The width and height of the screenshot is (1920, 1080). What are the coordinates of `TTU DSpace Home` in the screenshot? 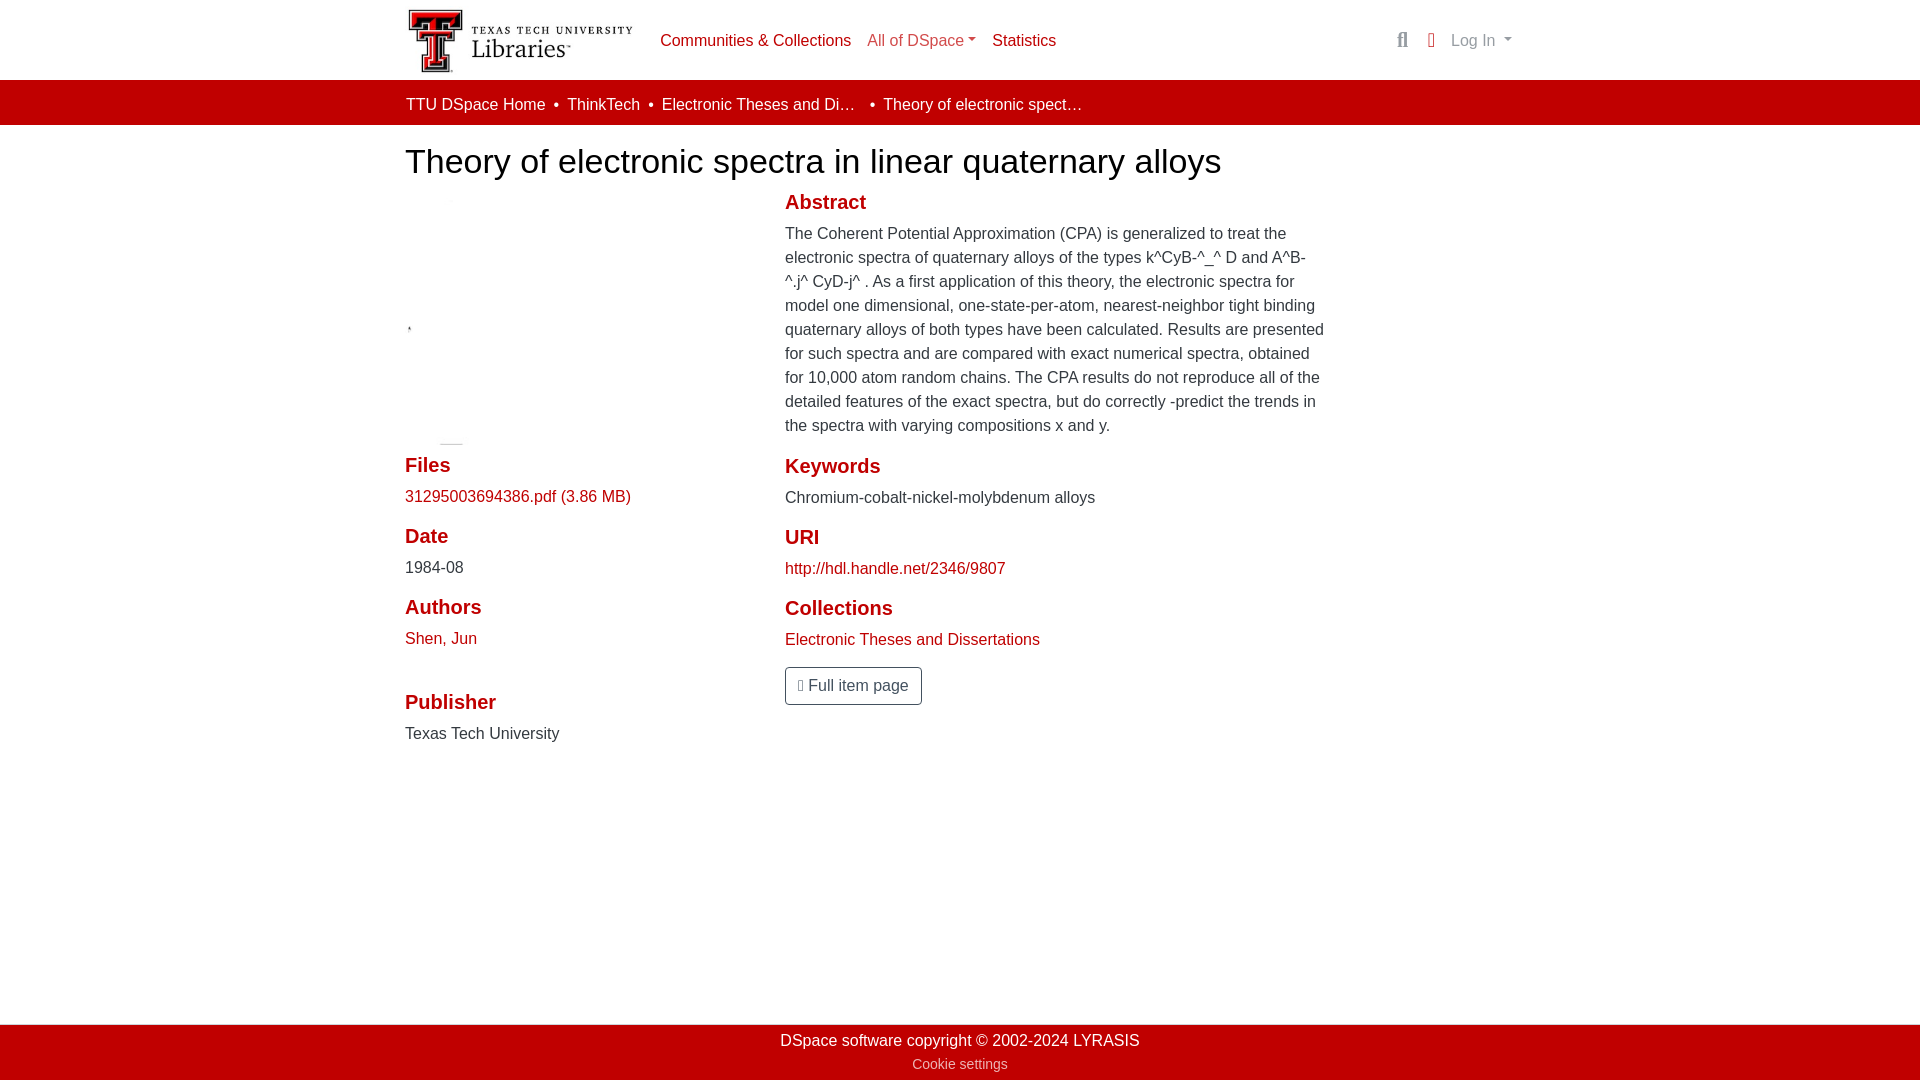 It's located at (475, 104).